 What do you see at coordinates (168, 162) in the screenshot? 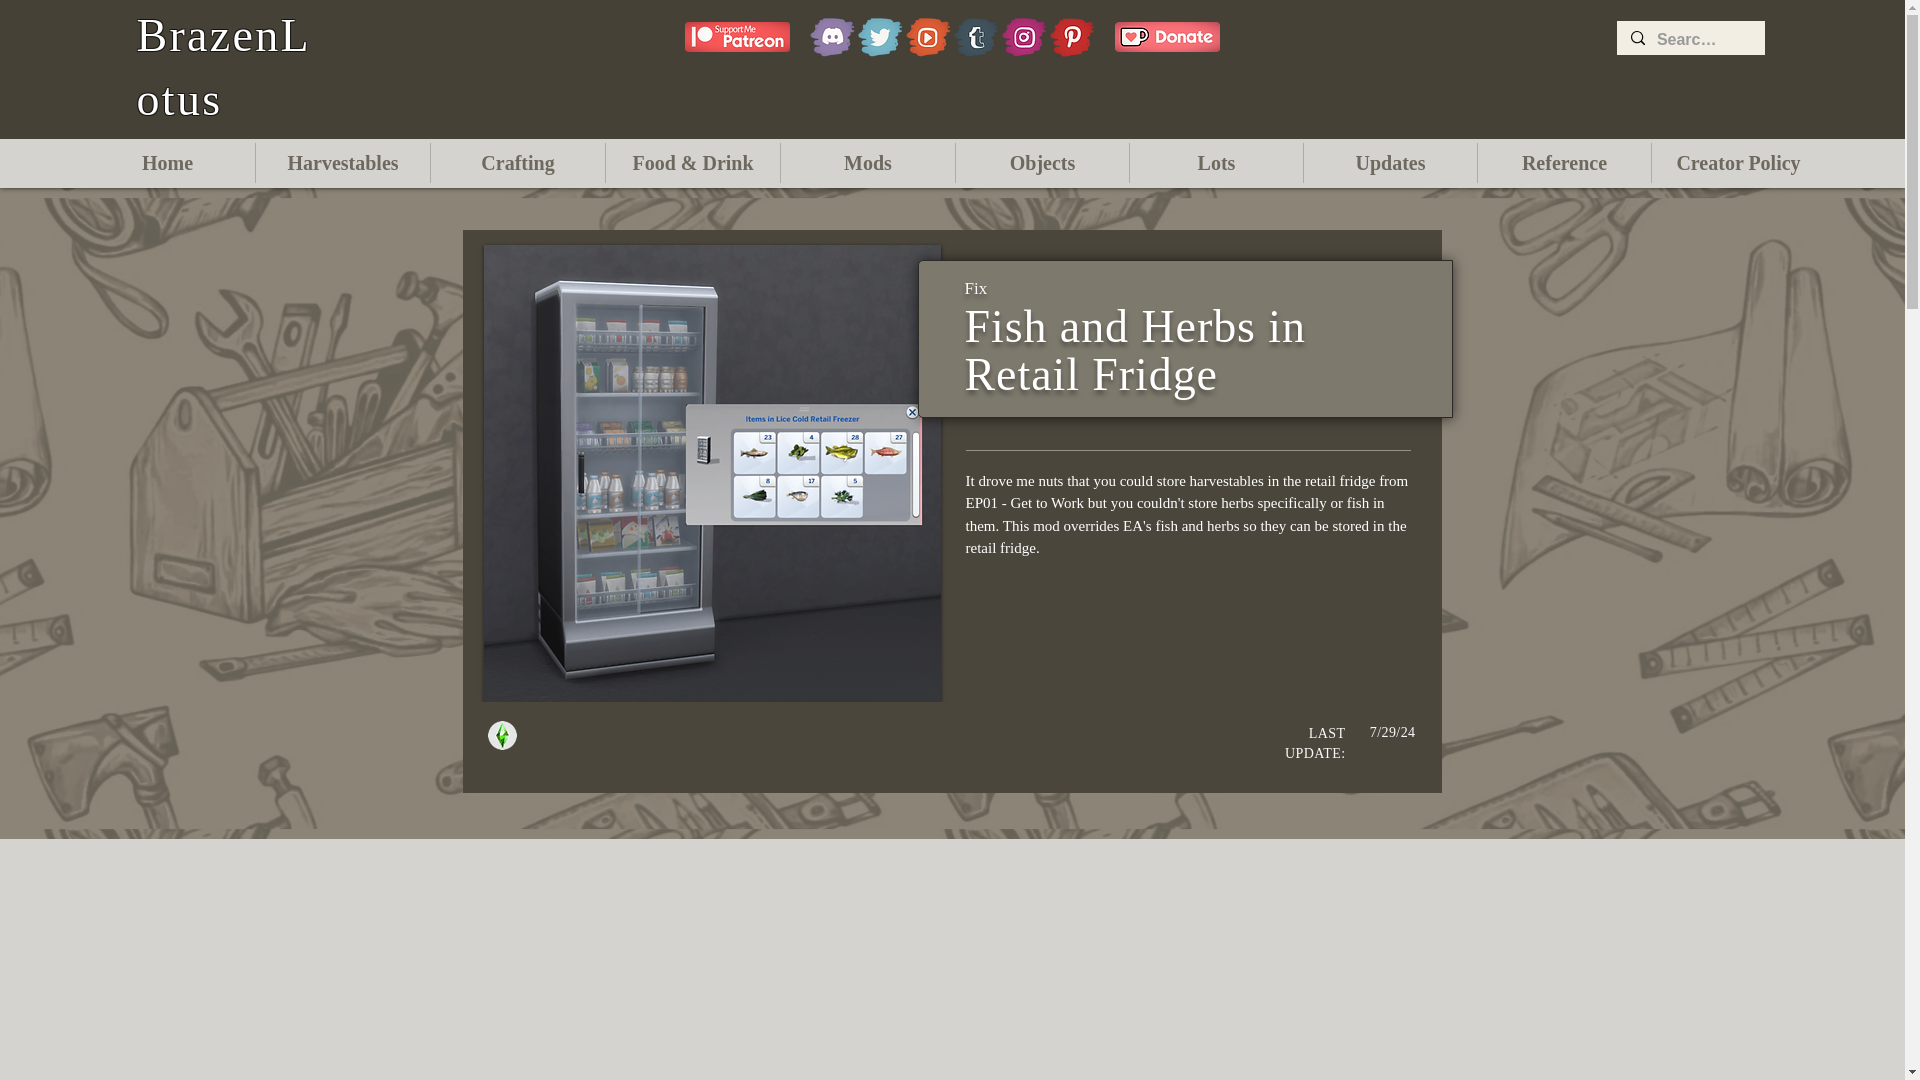
I see `Home` at bounding box center [168, 162].